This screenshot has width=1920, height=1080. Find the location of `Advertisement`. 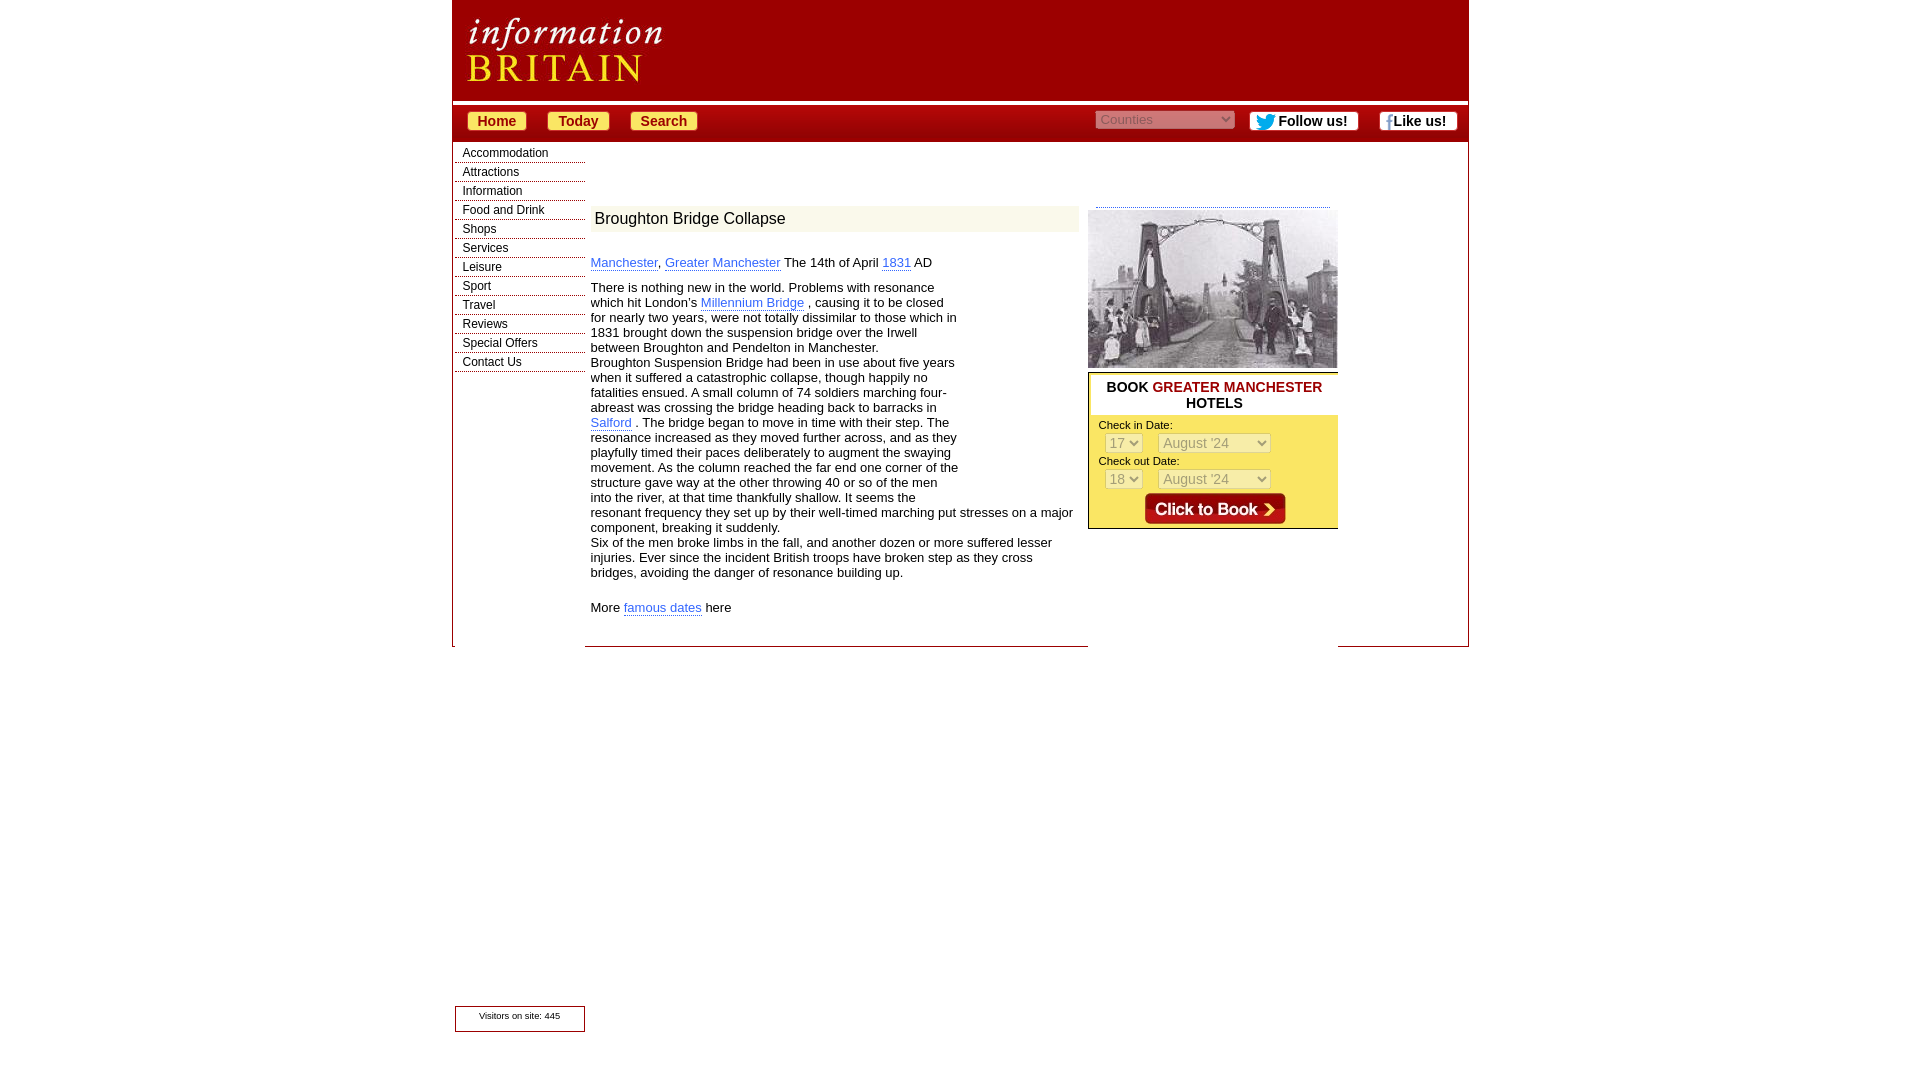

Advertisement is located at coordinates (1213, 654).